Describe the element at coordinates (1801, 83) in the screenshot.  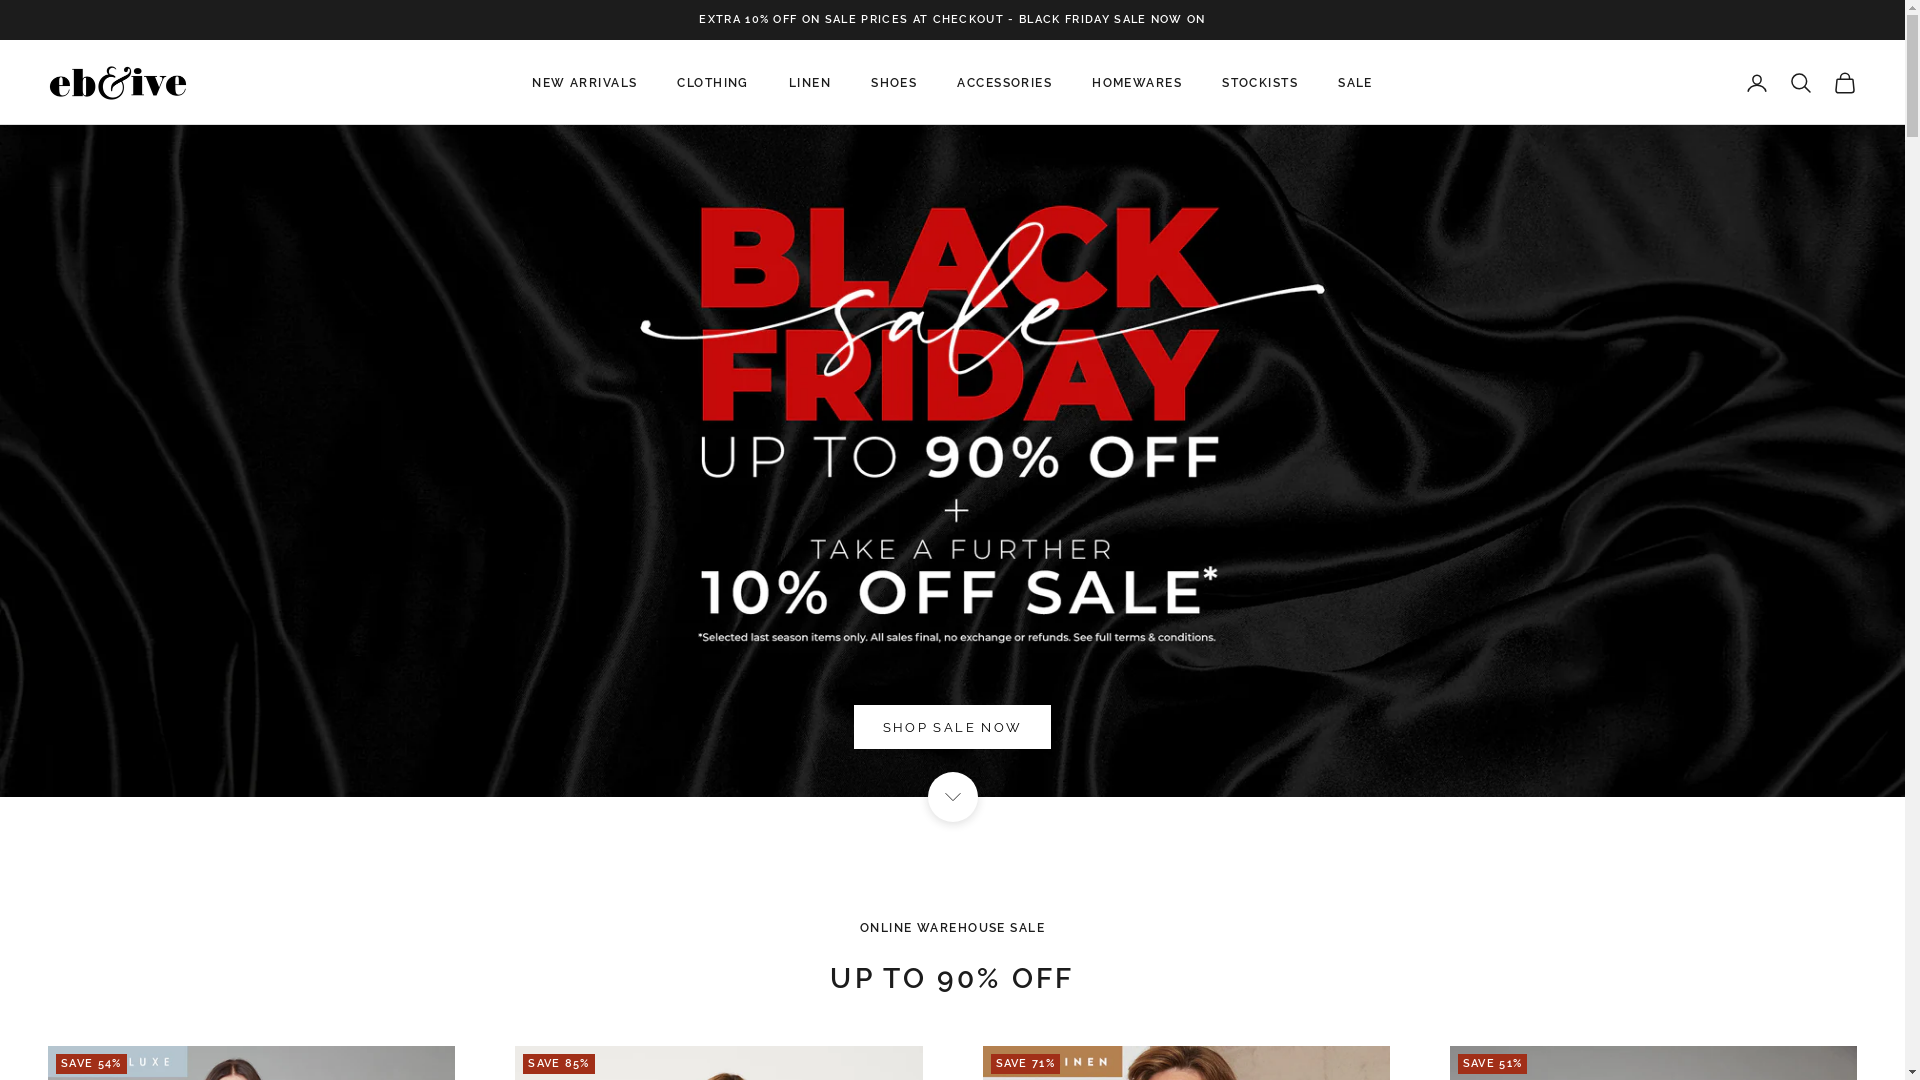
I see `Open search` at that location.